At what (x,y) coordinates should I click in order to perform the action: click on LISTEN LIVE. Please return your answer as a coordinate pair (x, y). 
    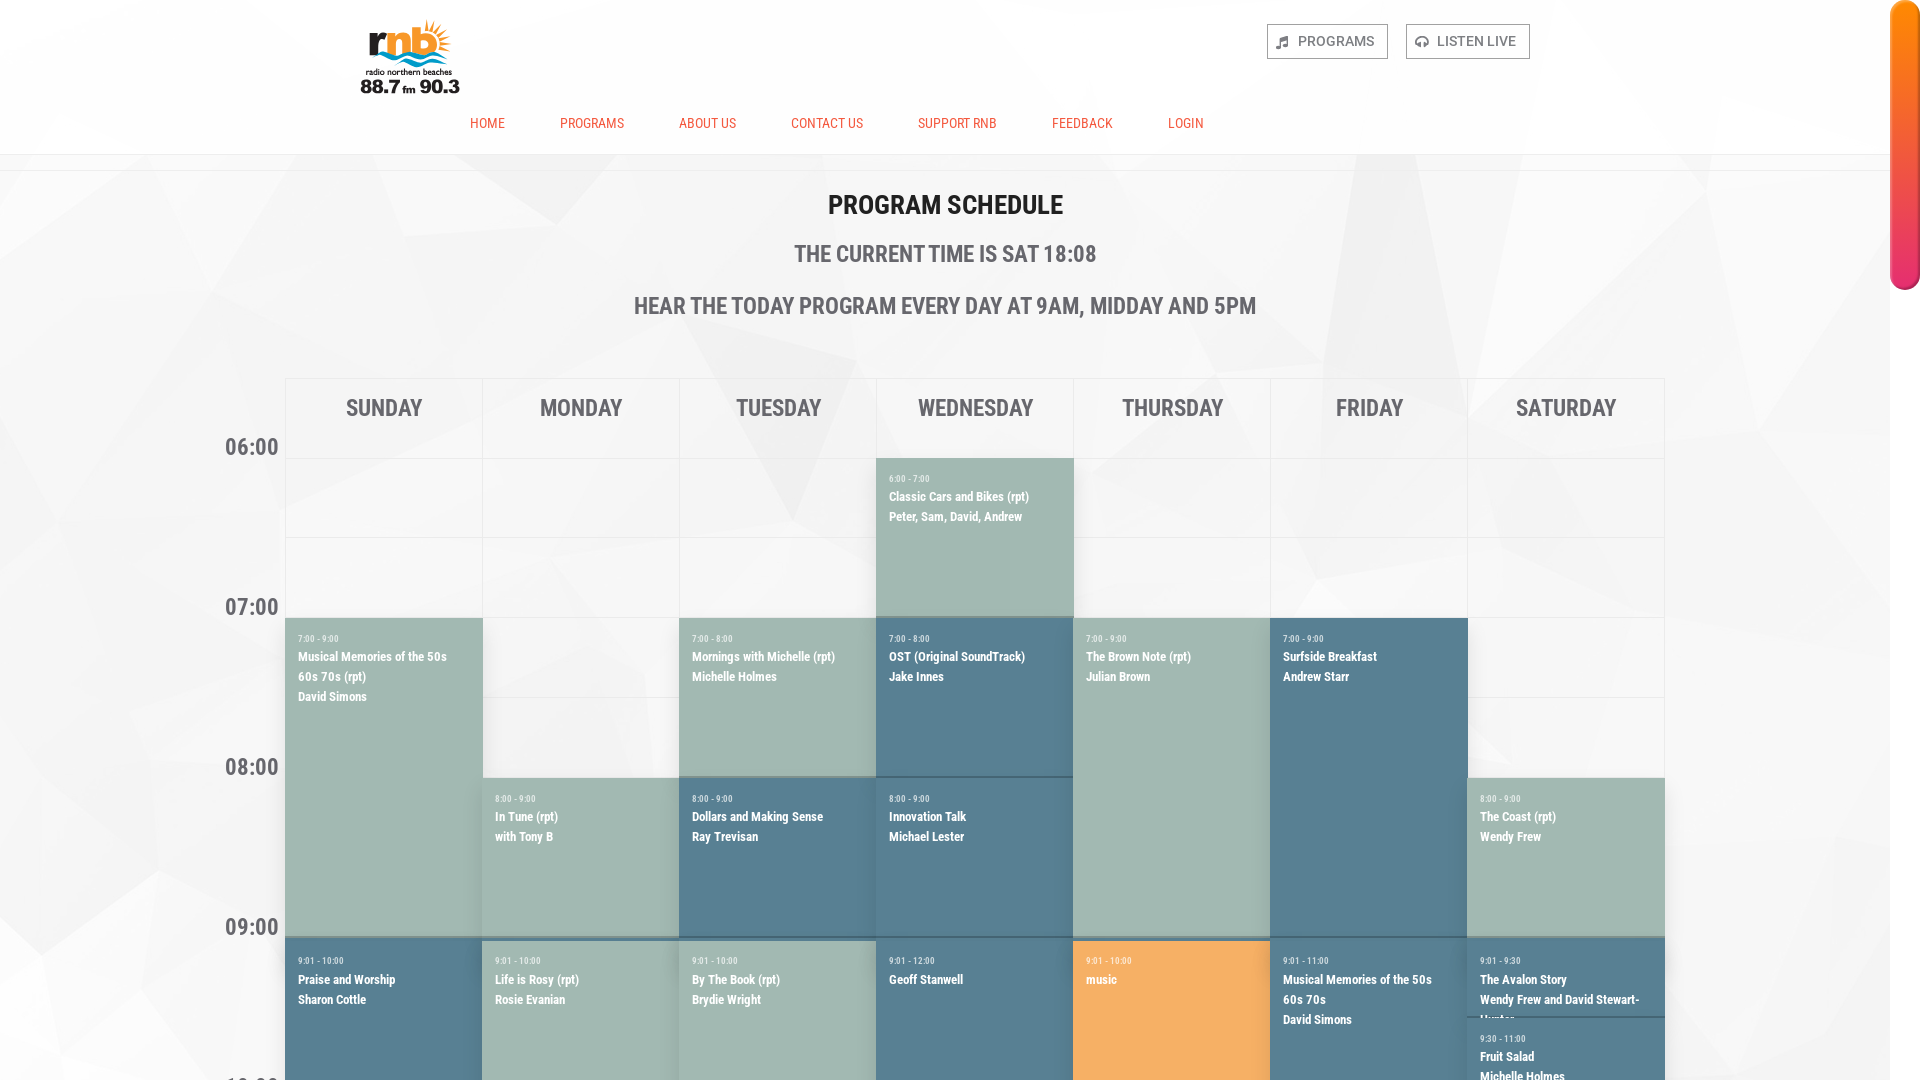
    Looking at the image, I should click on (1468, 42).